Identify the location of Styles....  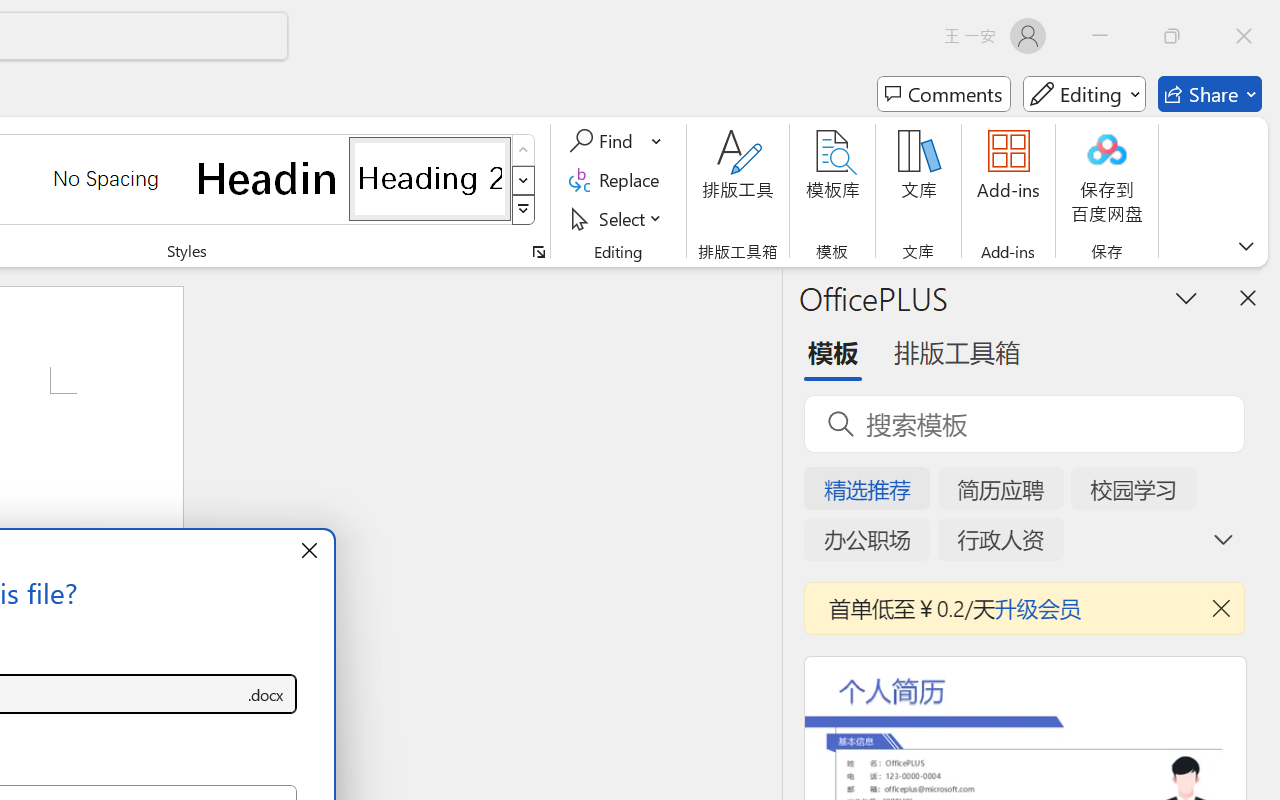
(538, 252).